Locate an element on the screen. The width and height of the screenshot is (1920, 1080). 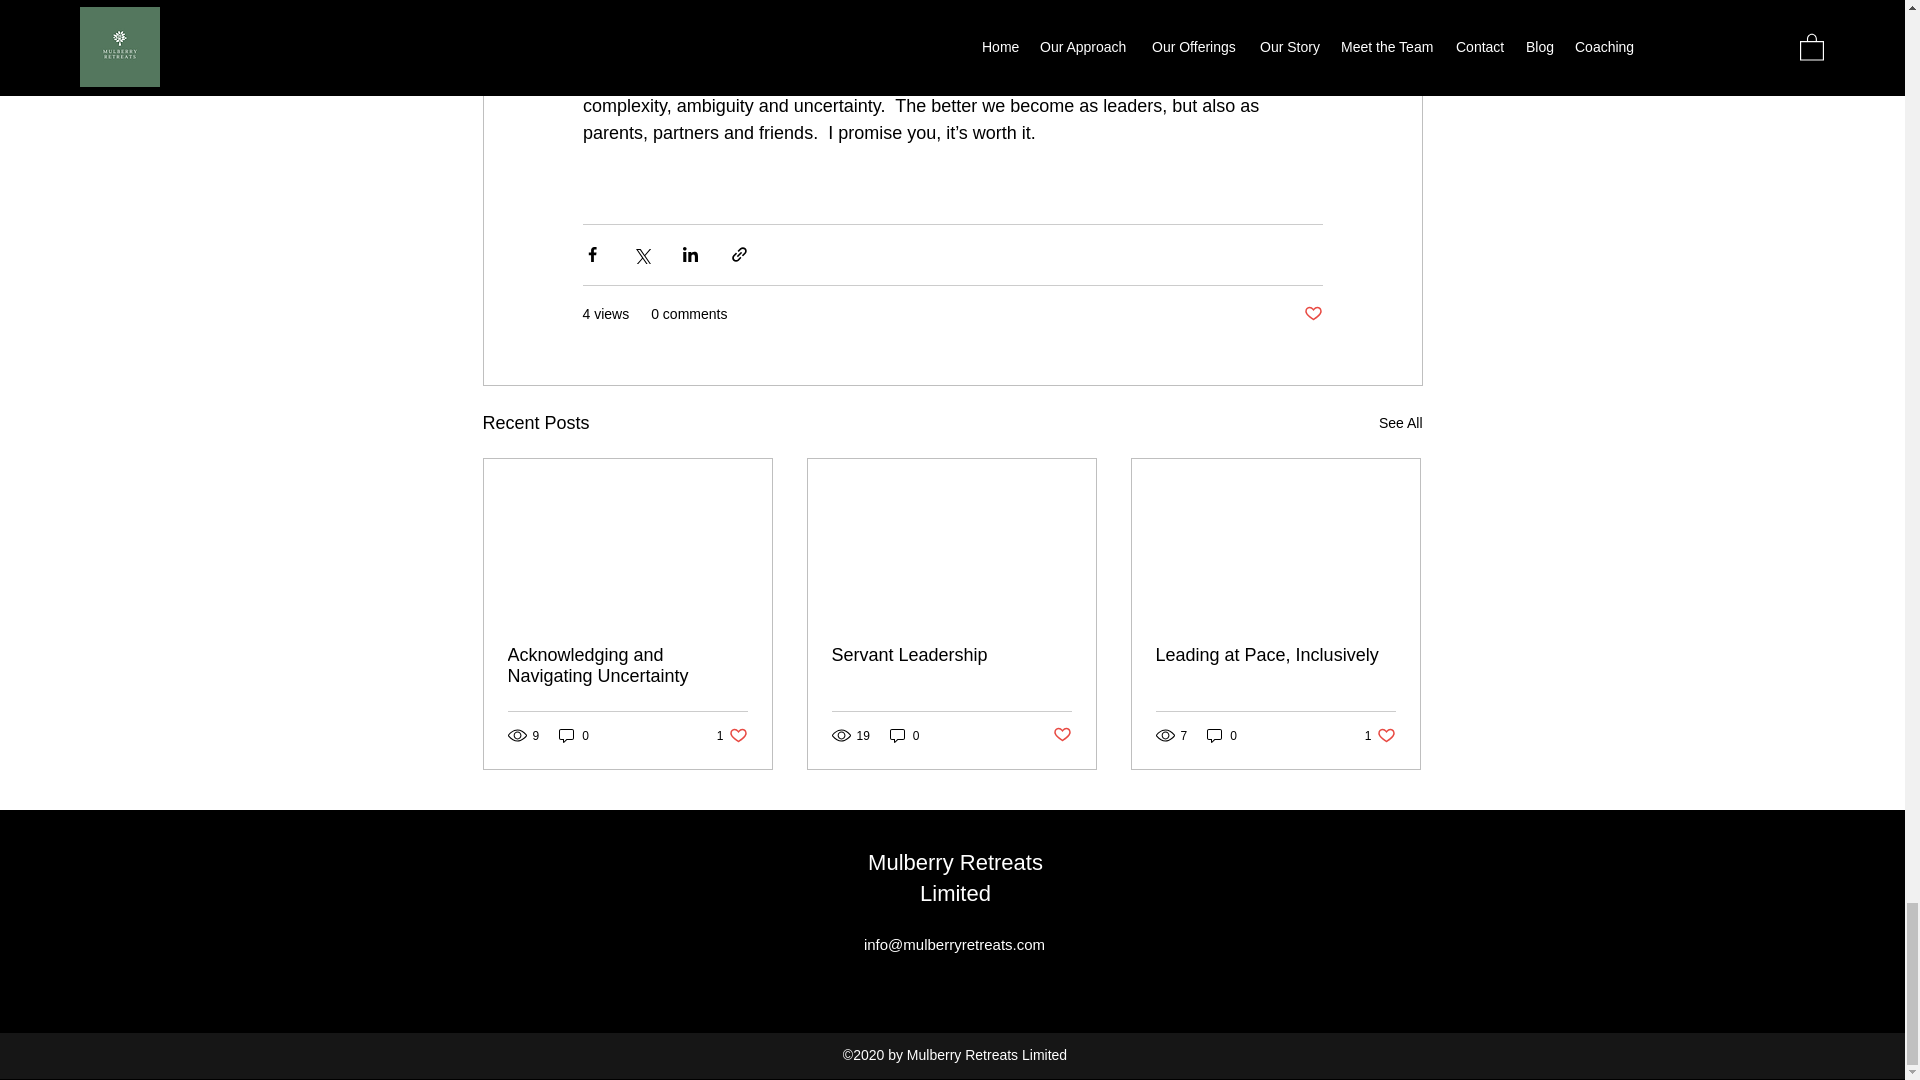
See All is located at coordinates (1062, 735).